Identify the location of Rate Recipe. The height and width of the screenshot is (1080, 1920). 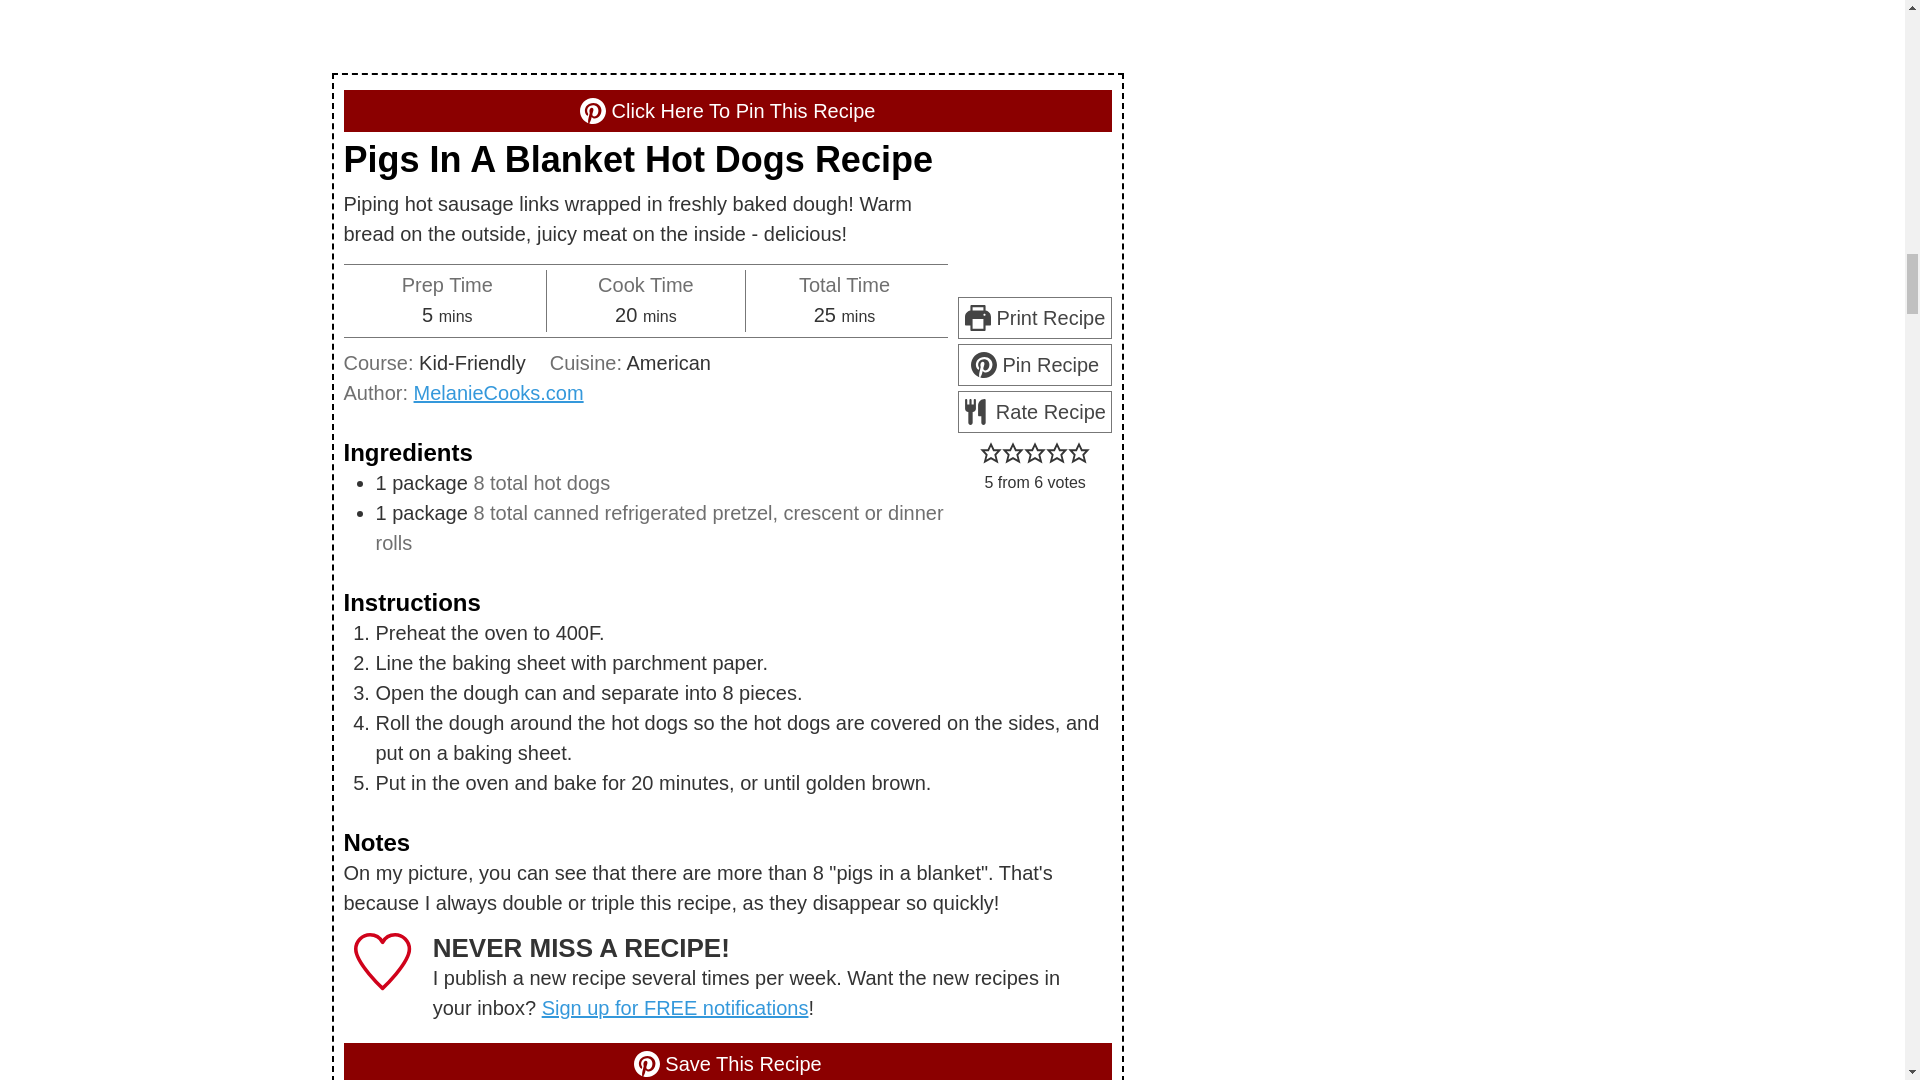
(1034, 412).